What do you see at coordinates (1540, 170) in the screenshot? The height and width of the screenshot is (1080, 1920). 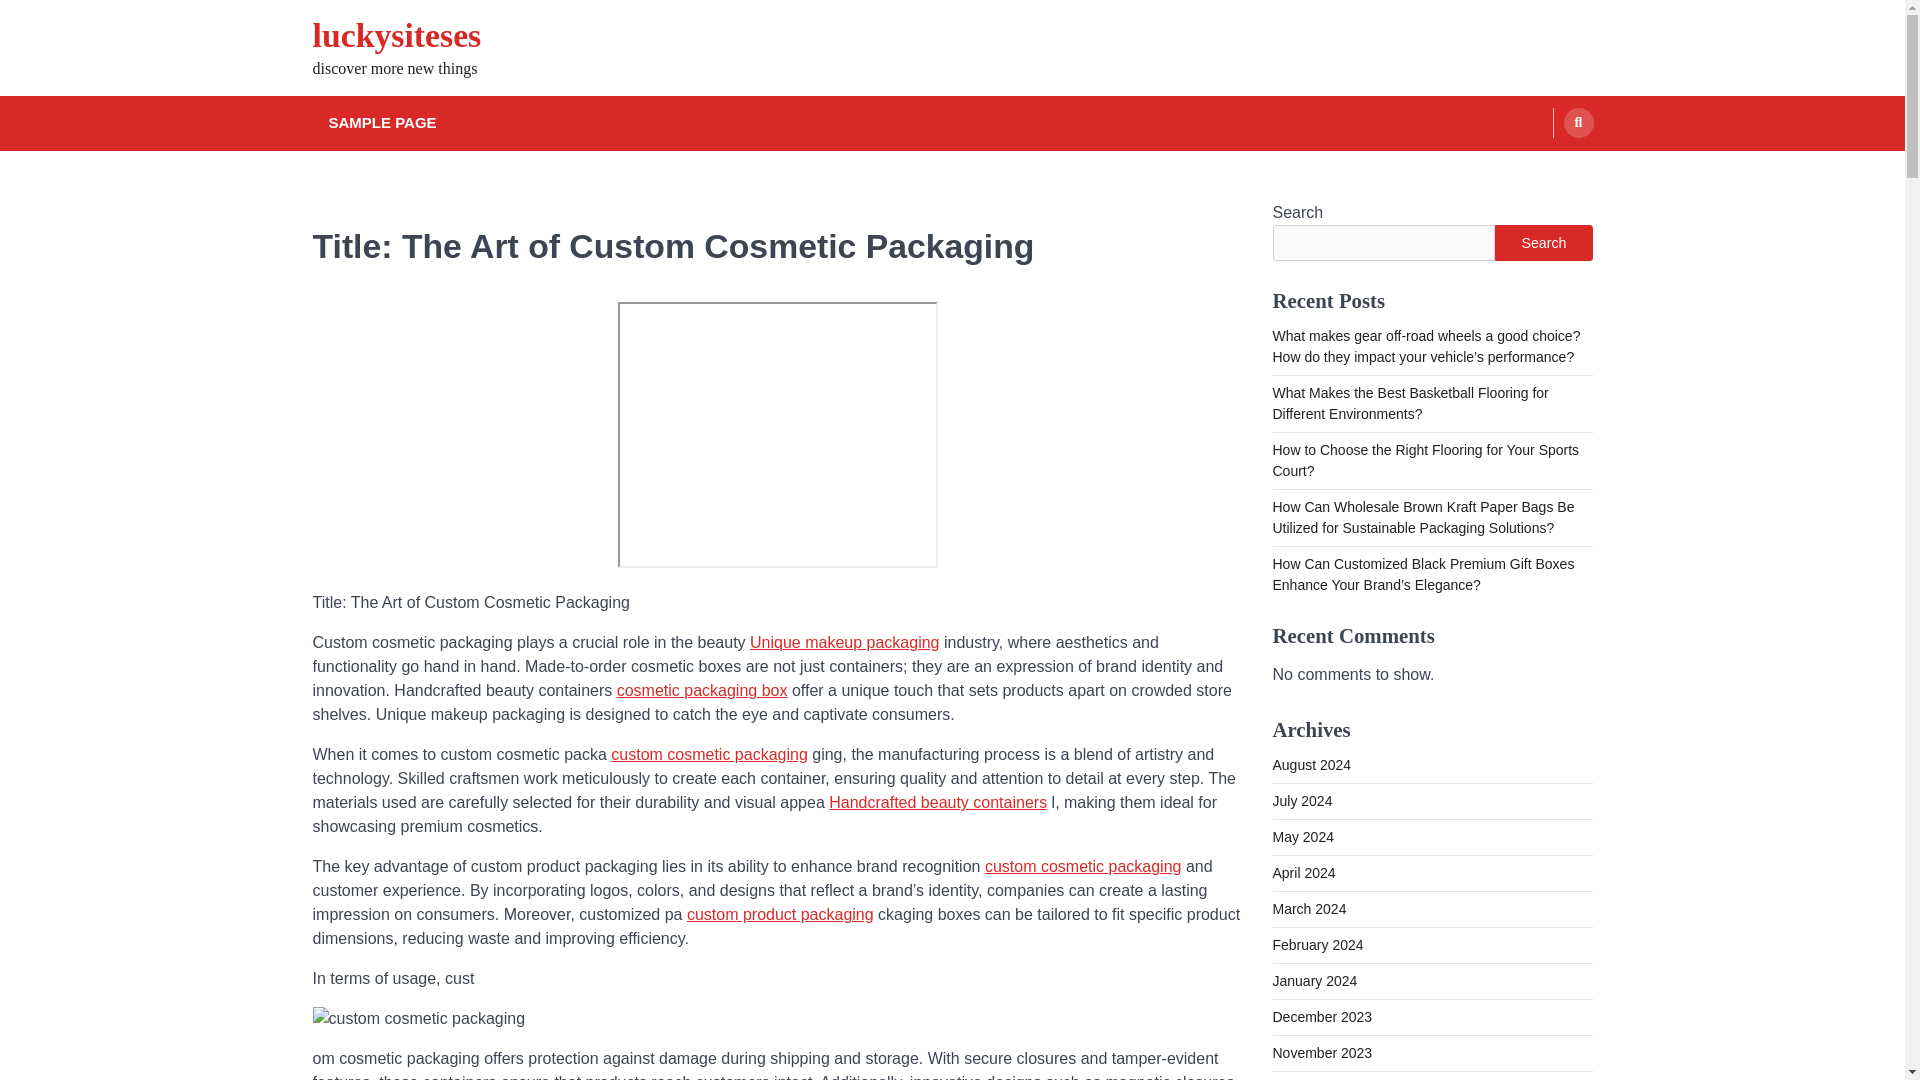 I see `Search` at bounding box center [1540, 170].